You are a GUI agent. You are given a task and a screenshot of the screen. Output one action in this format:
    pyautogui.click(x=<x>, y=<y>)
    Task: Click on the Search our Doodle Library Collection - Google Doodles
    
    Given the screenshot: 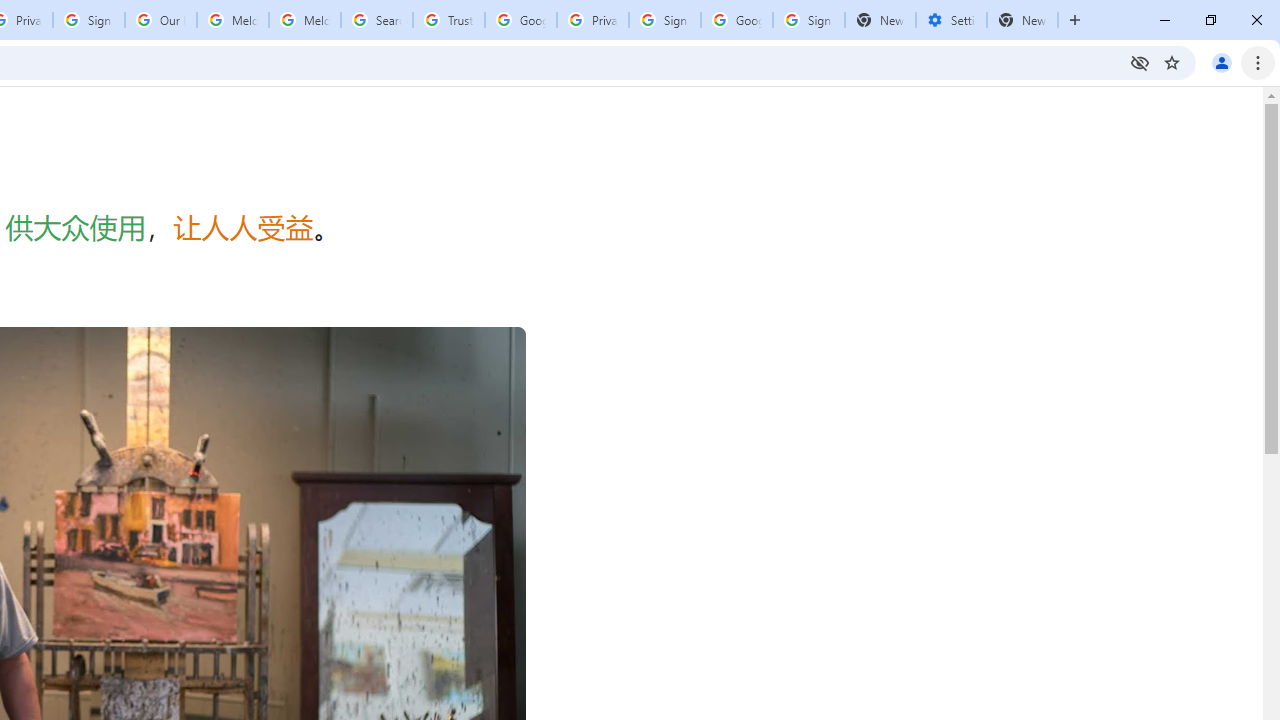 What is the action you would take?
    pyautogui.click(x=376, y=20)
    